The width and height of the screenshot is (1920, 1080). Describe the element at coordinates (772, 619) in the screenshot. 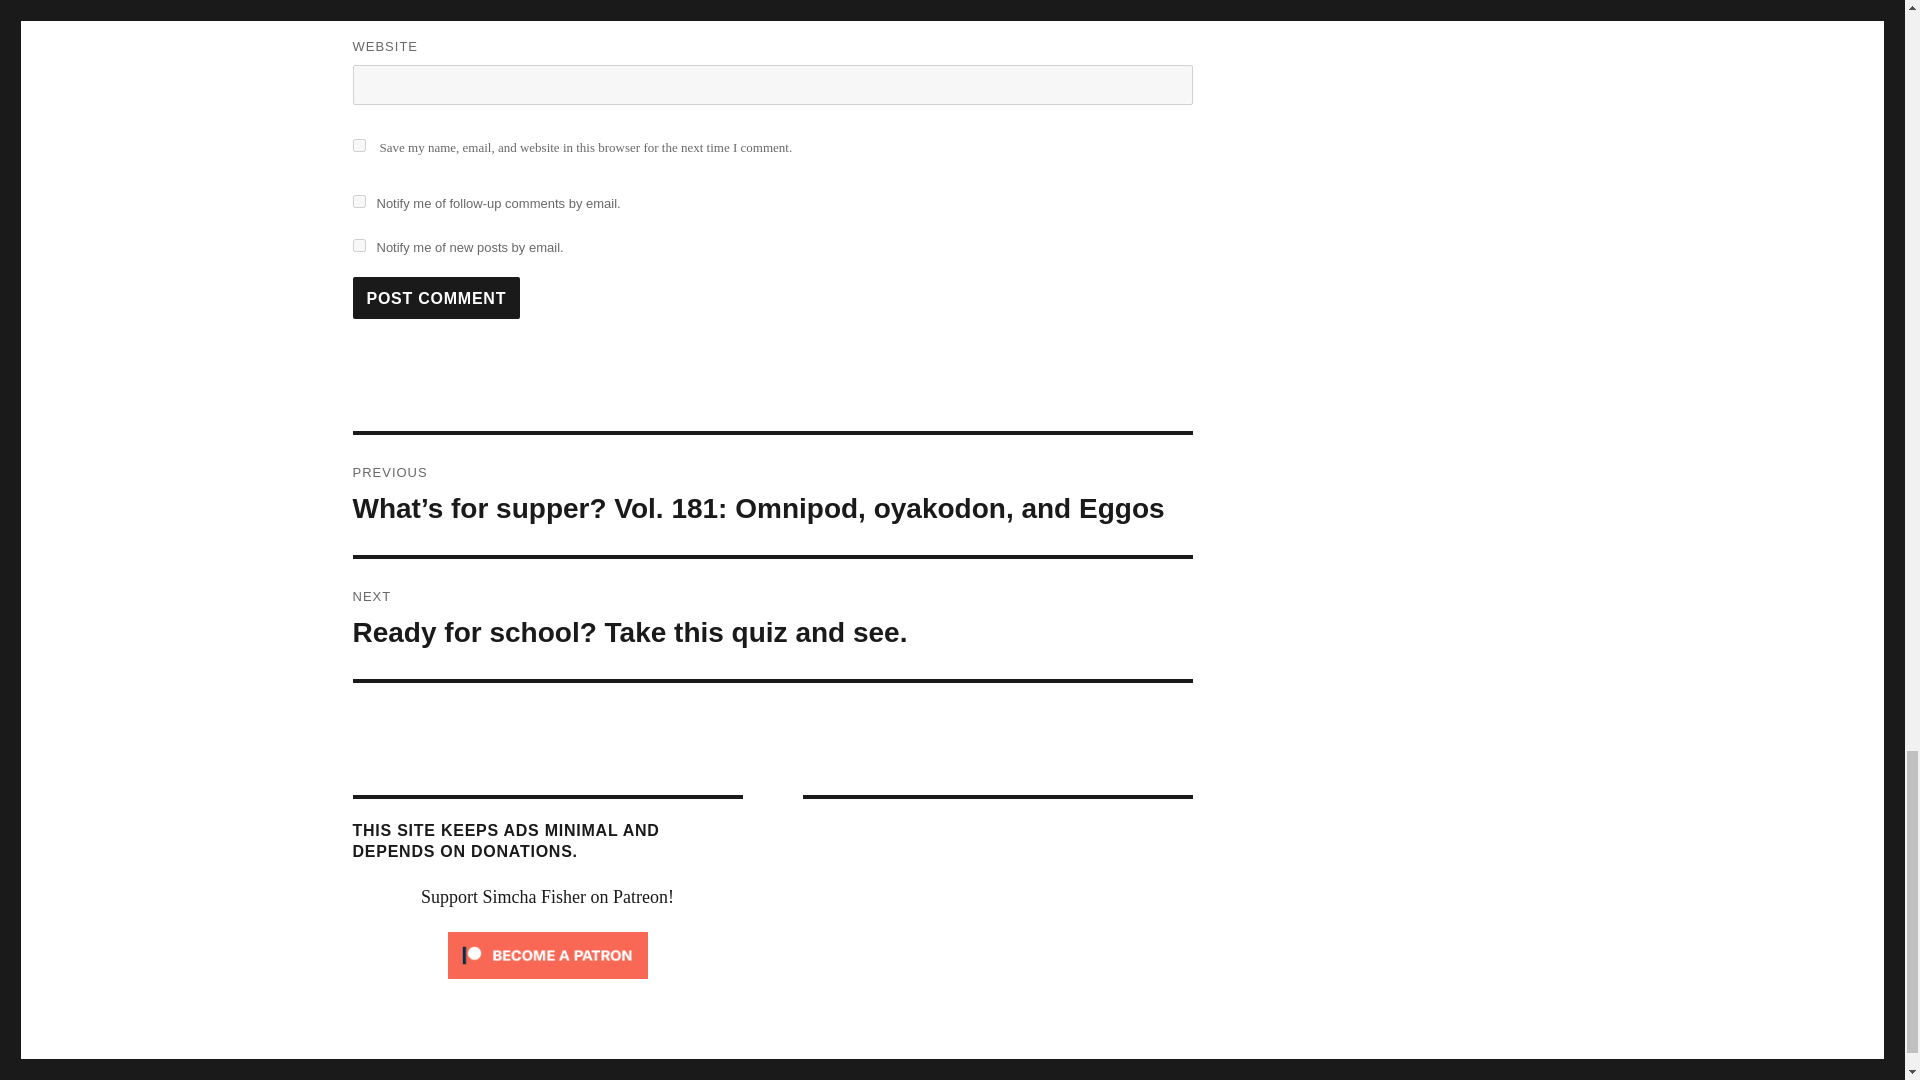

I see `yes` at that location.